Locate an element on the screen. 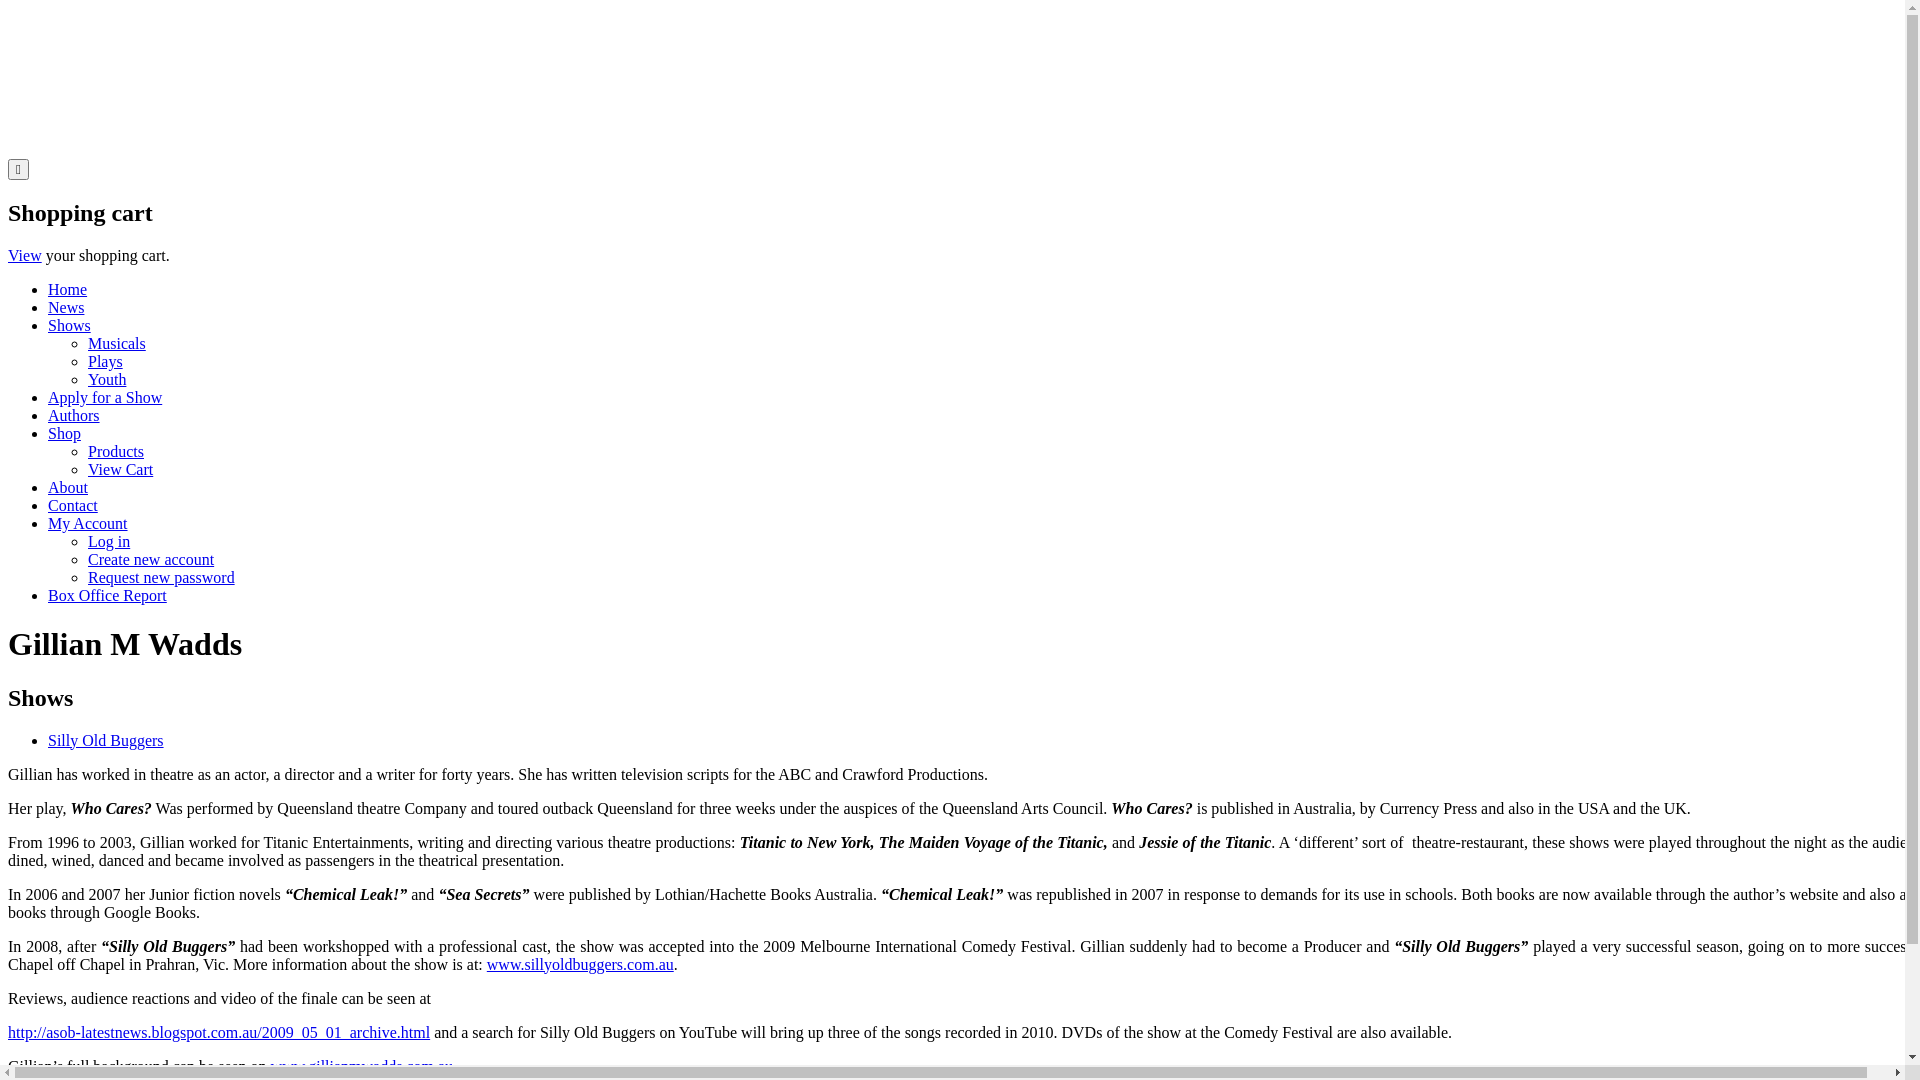 Image resolution: width=1920 pixels, height=1080 pixels. Apply for a Show is located at coordinates (105, 398).